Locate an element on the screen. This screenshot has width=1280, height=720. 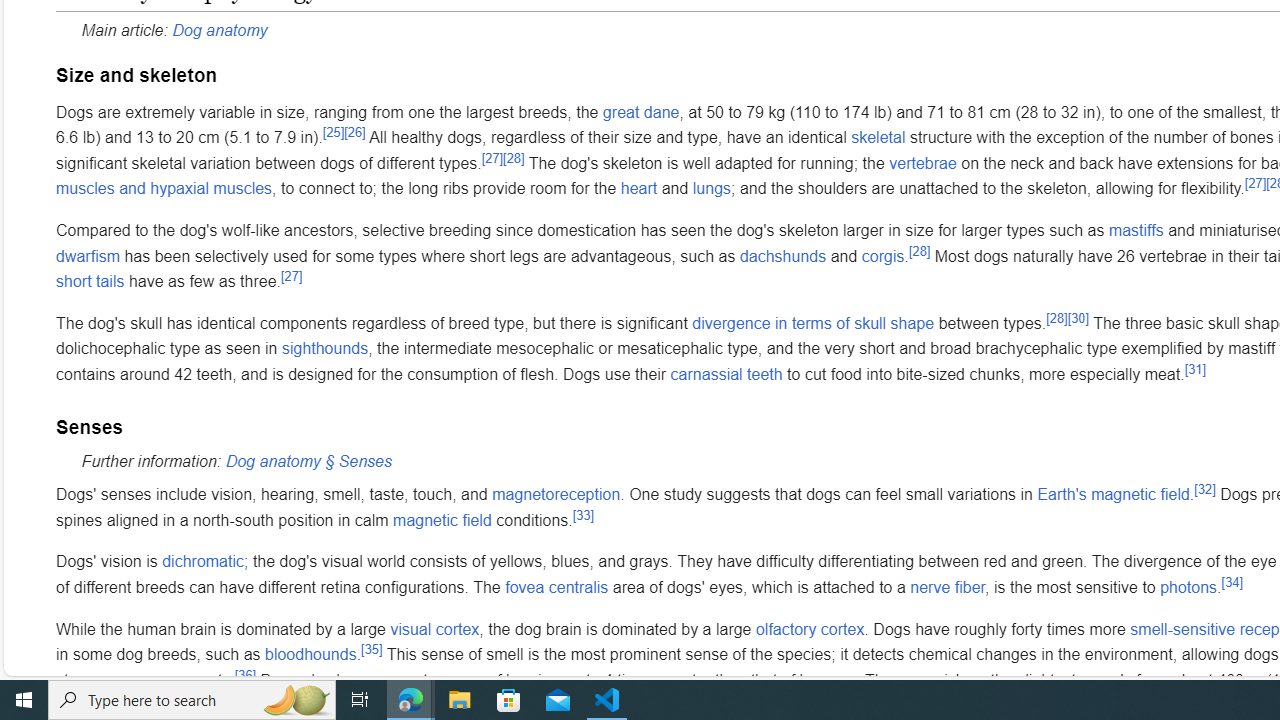
magnetoreception is located at coordinates (556, 494).